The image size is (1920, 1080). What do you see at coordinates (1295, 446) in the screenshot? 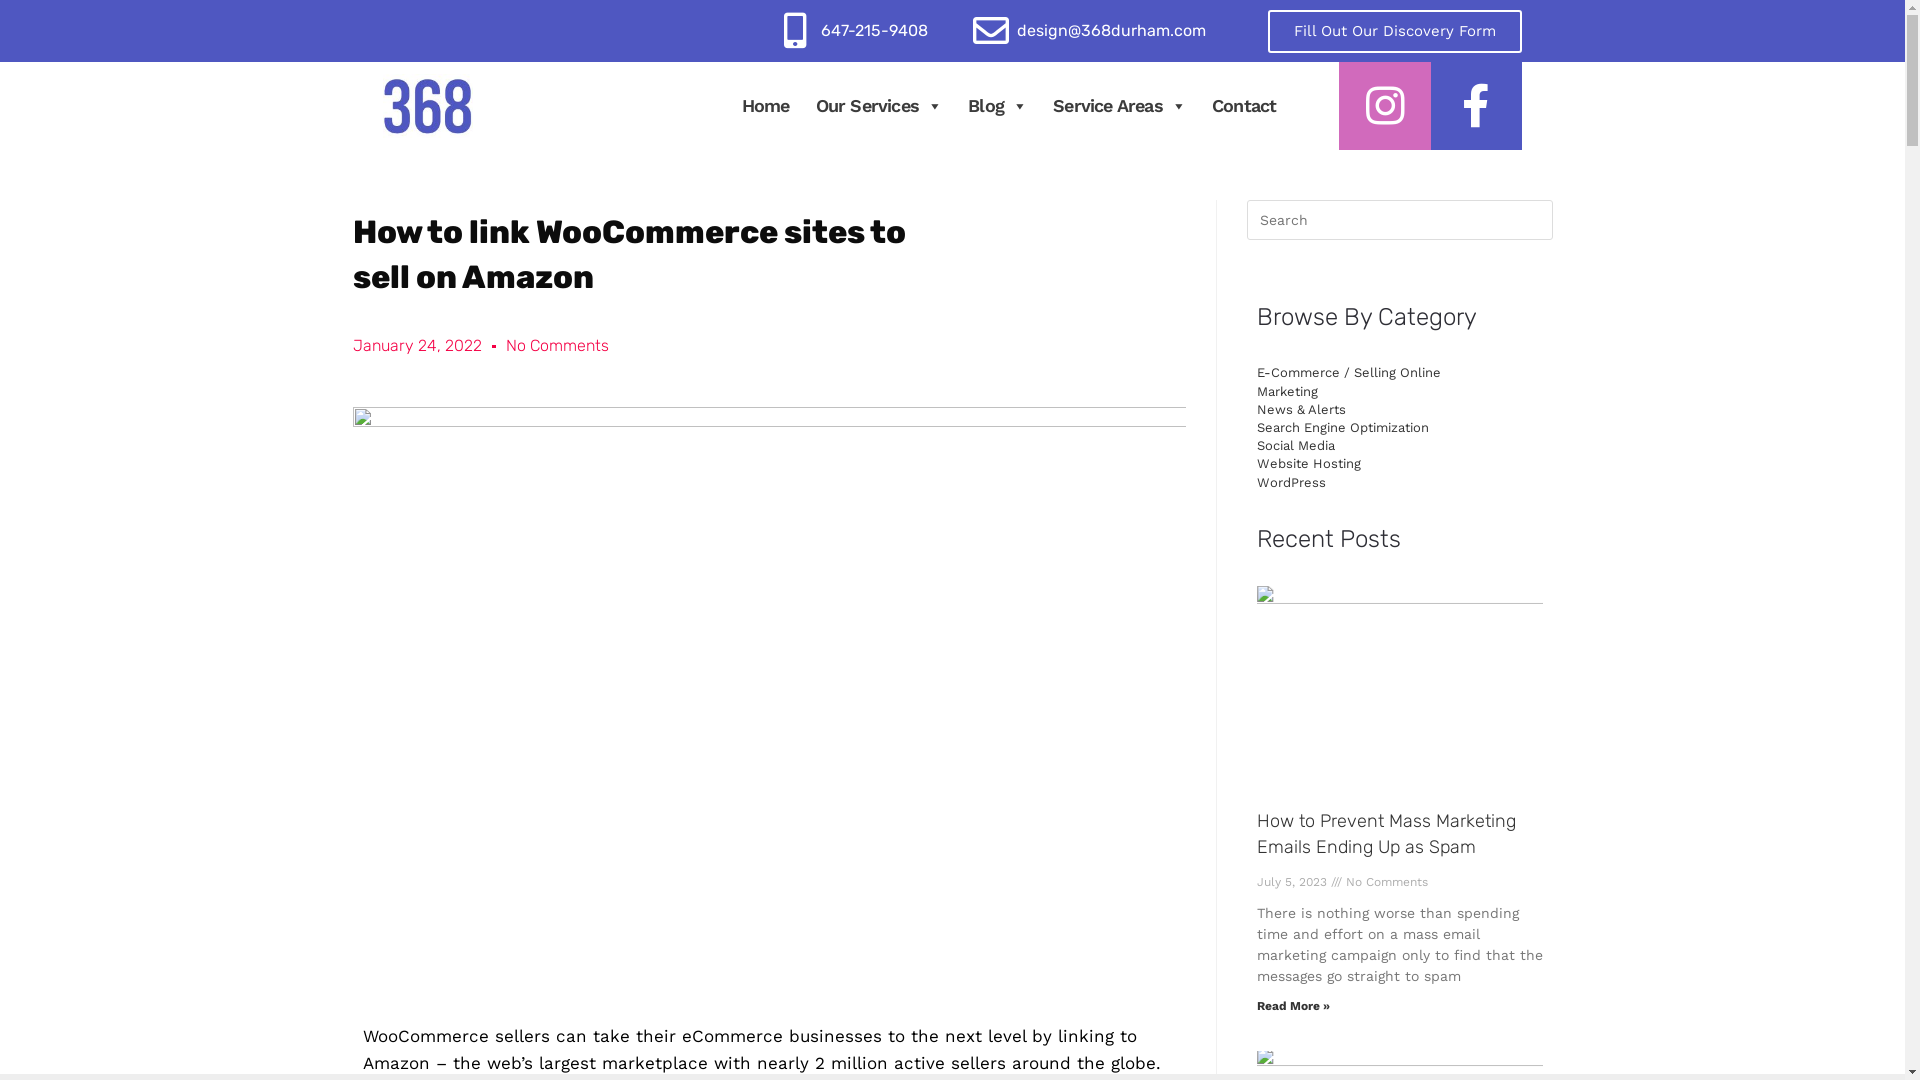
I see `Social Media` at bounding box center [1295, 446].